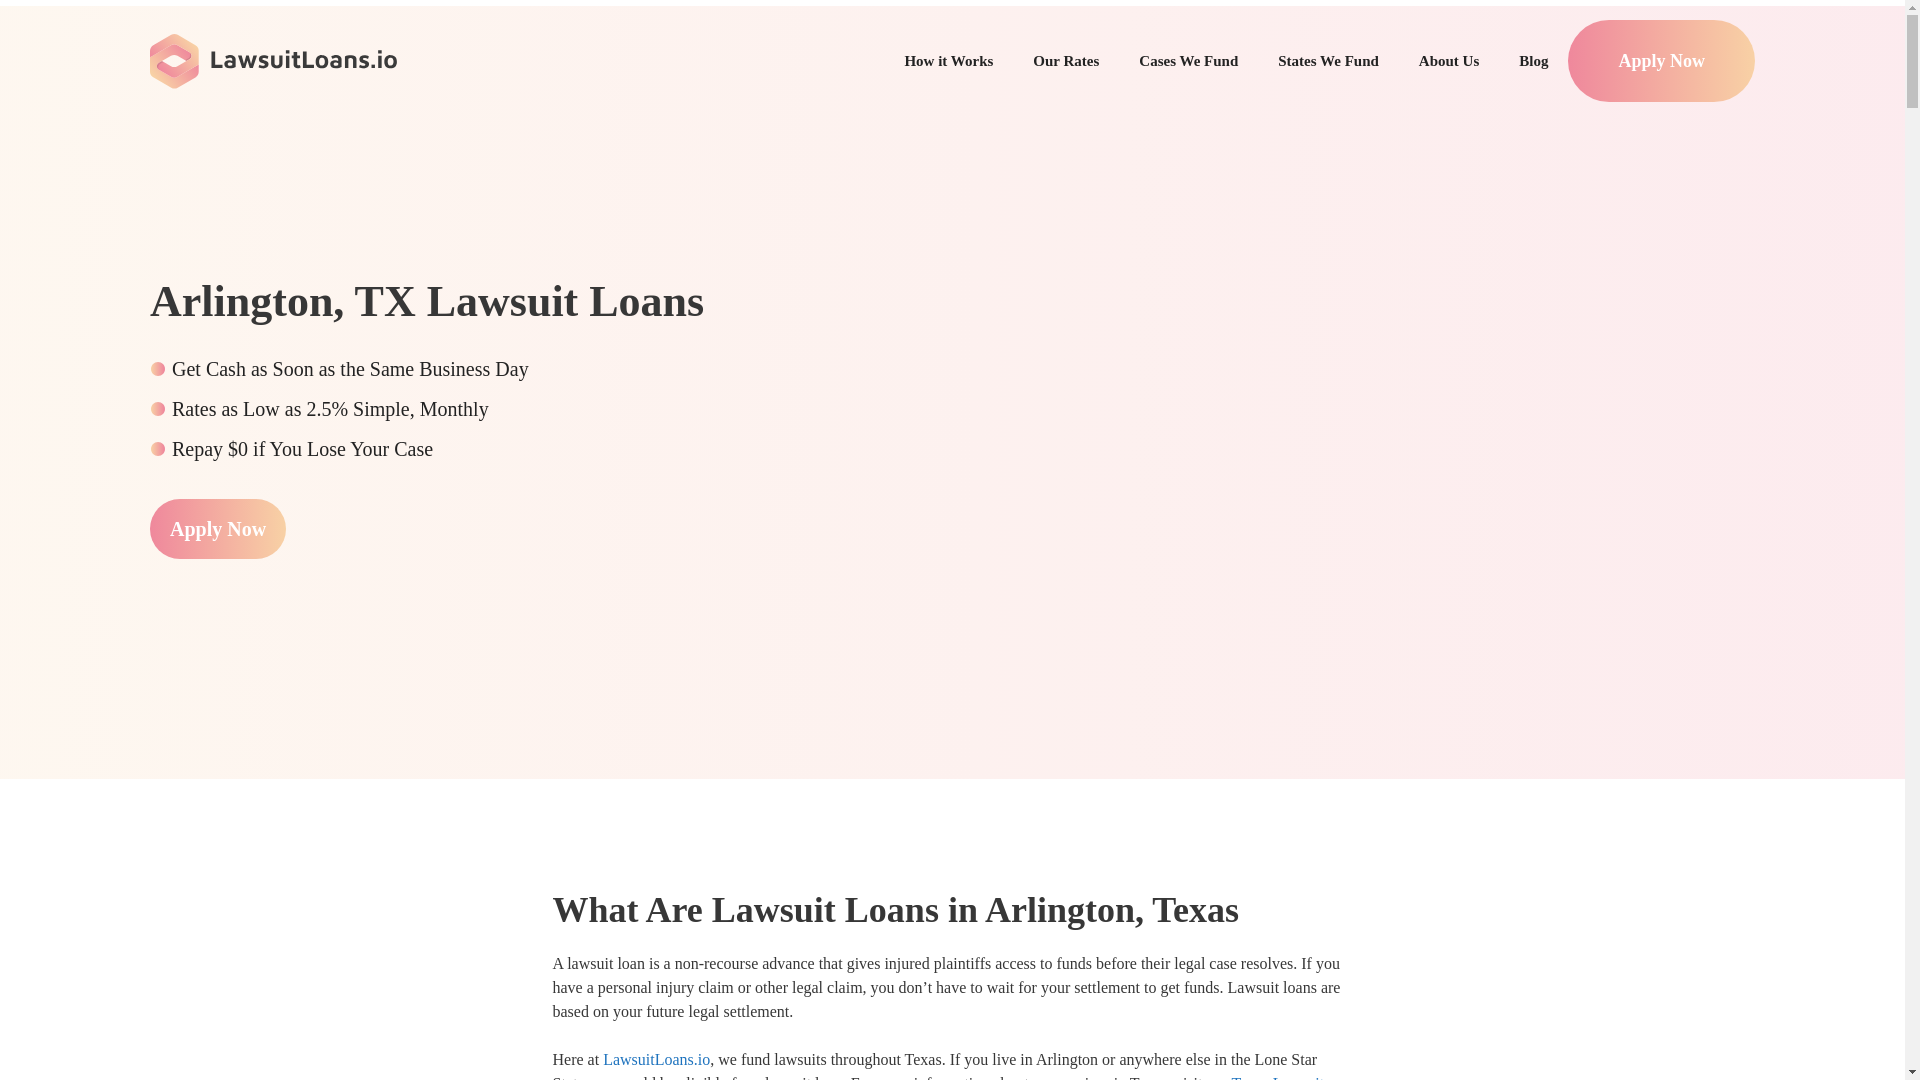 This screenshot has height=1080, width=1920. What do you see at coordinates (1534, 60) in the screenshot?
I see `Blog` at bounding box center [1534, 60].